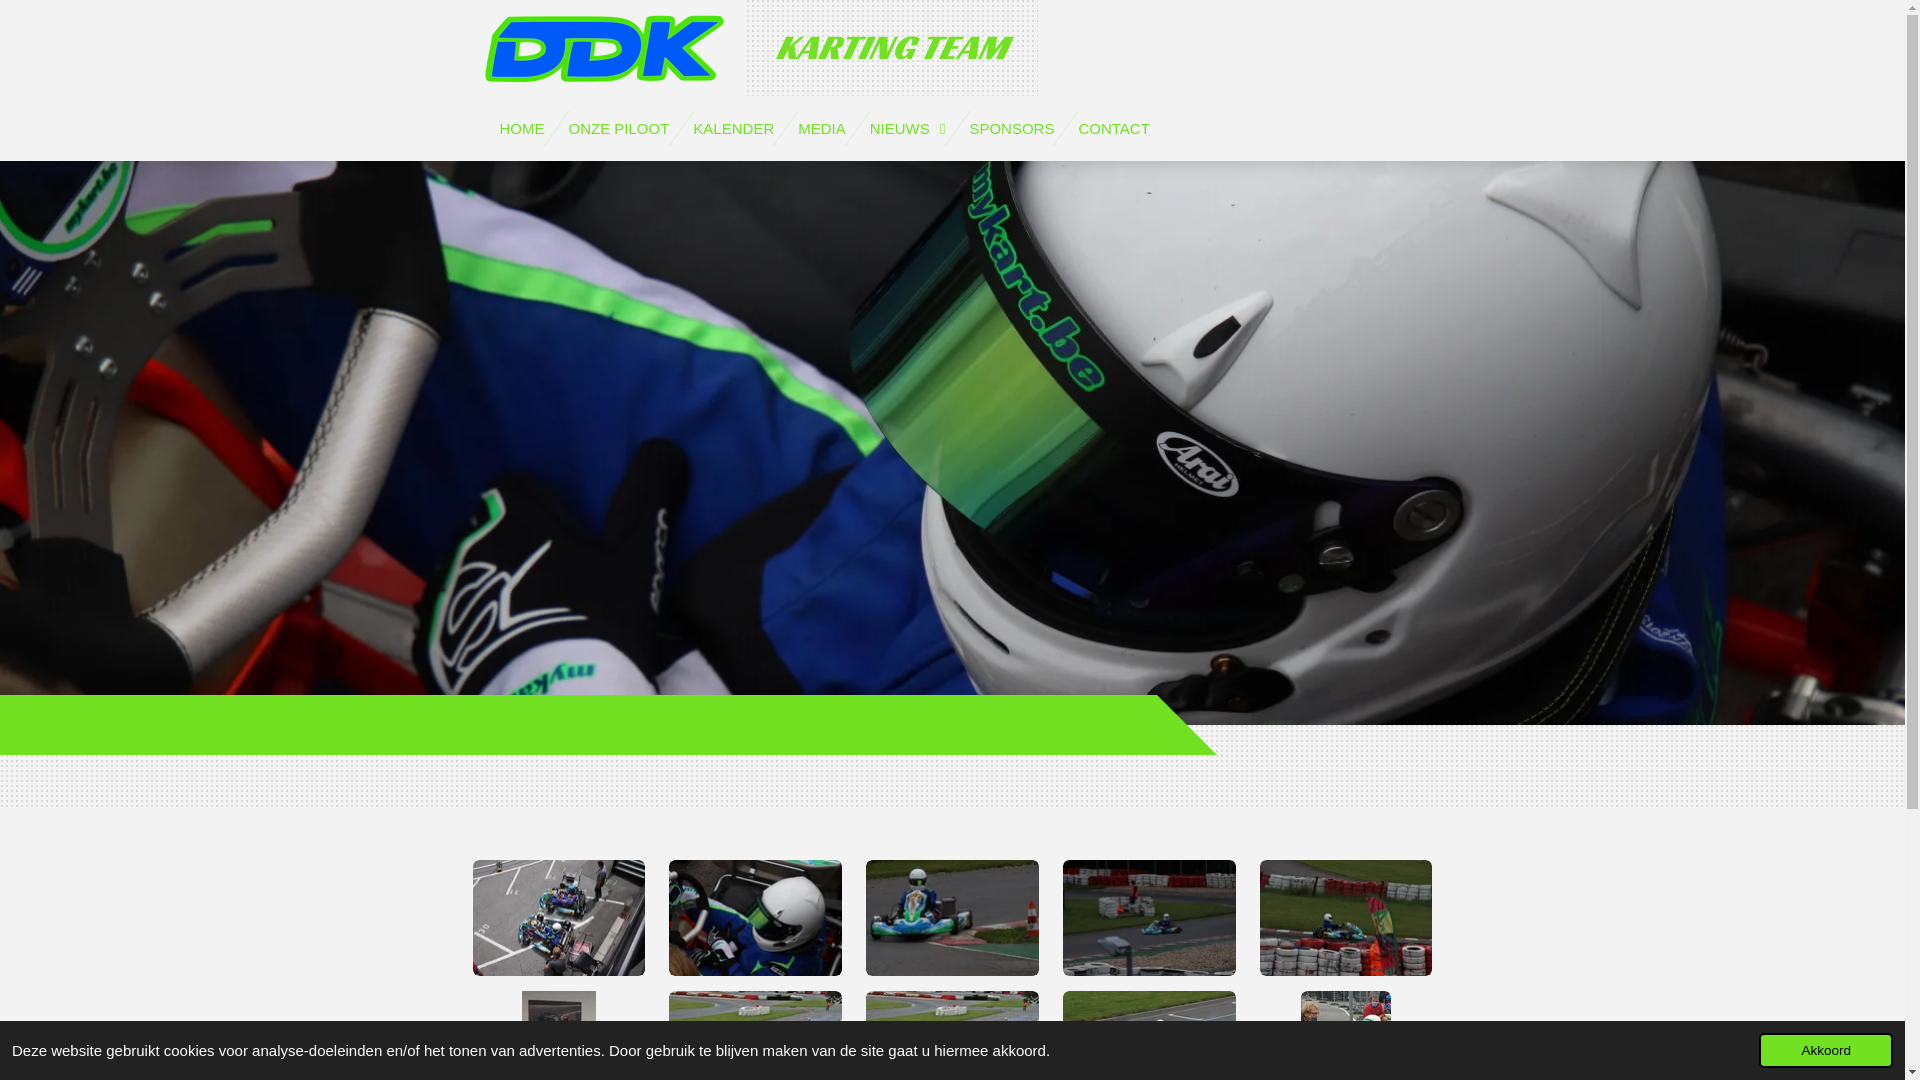  Describe the element at coordinates (522, 128) in the screenshot. I see `HOME` at that location.